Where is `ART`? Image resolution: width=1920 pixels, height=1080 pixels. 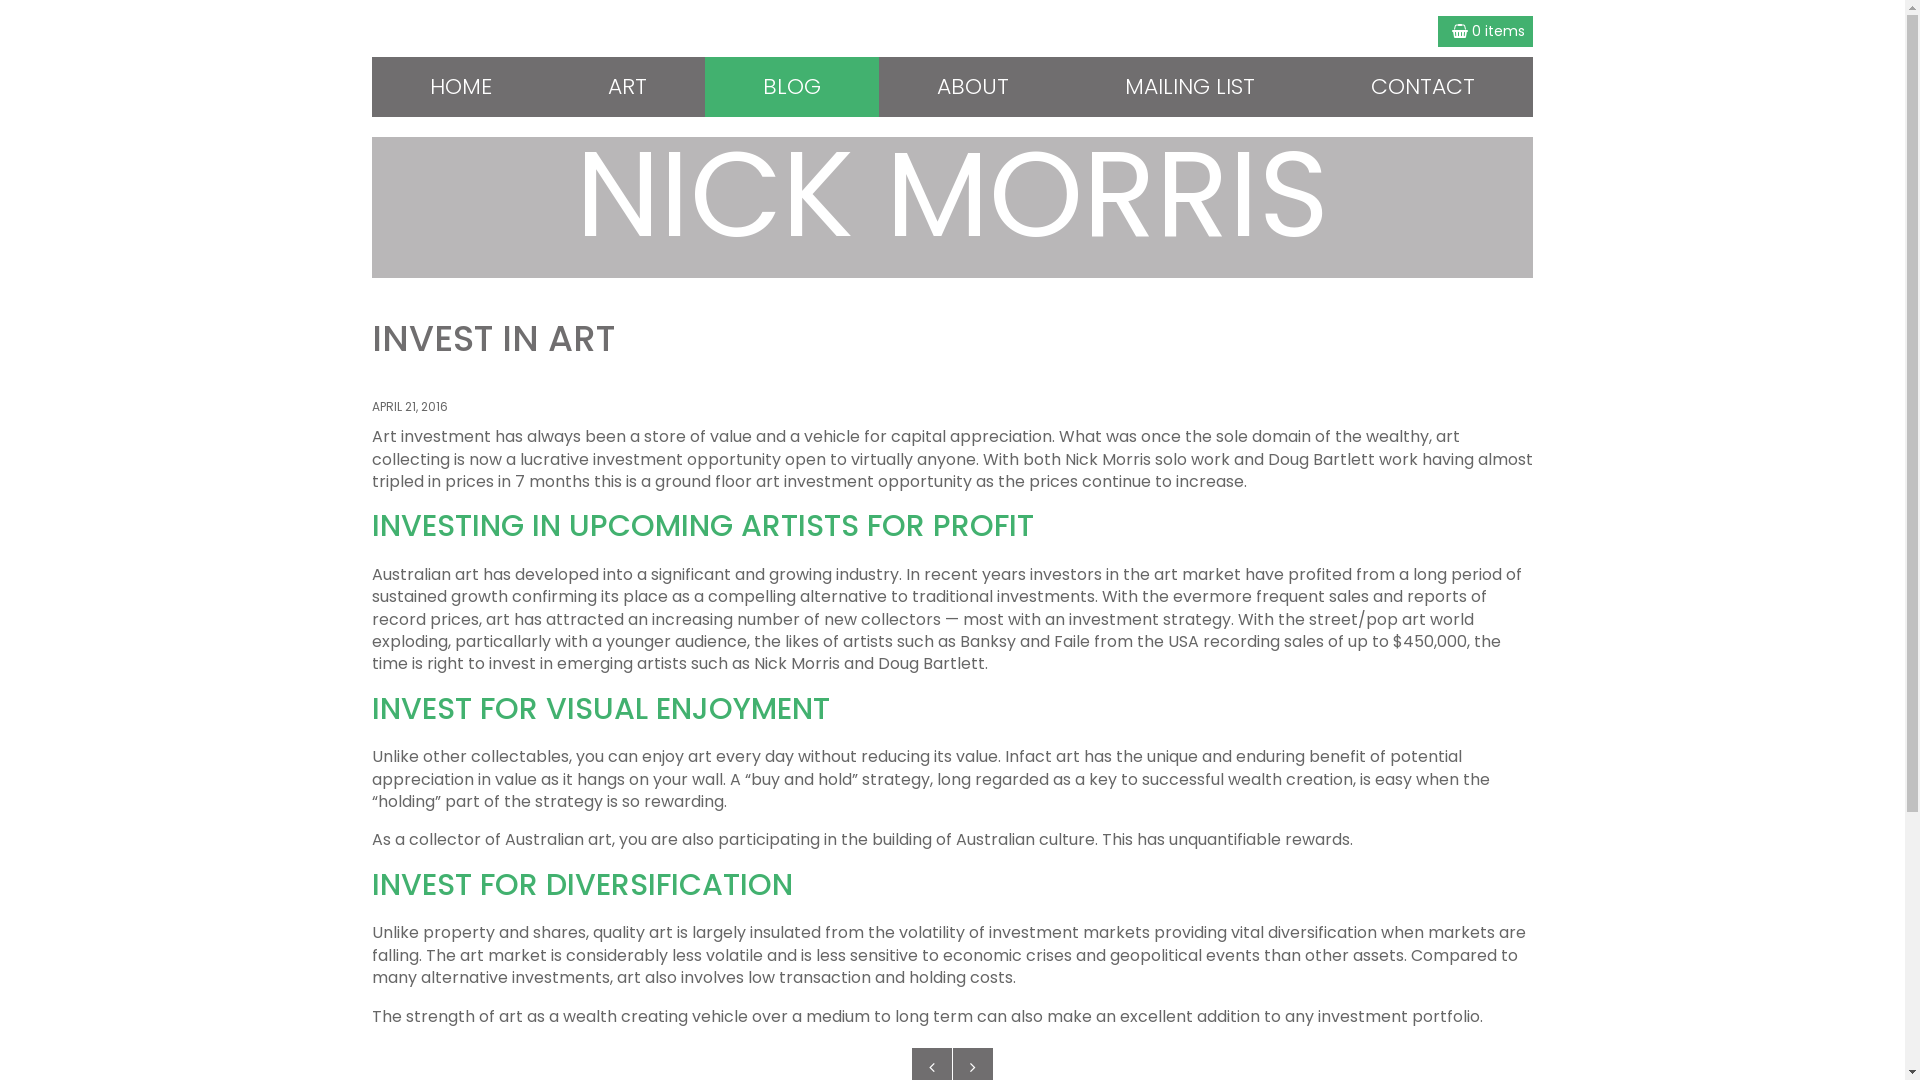
ART is located at coordinates (628, 87).